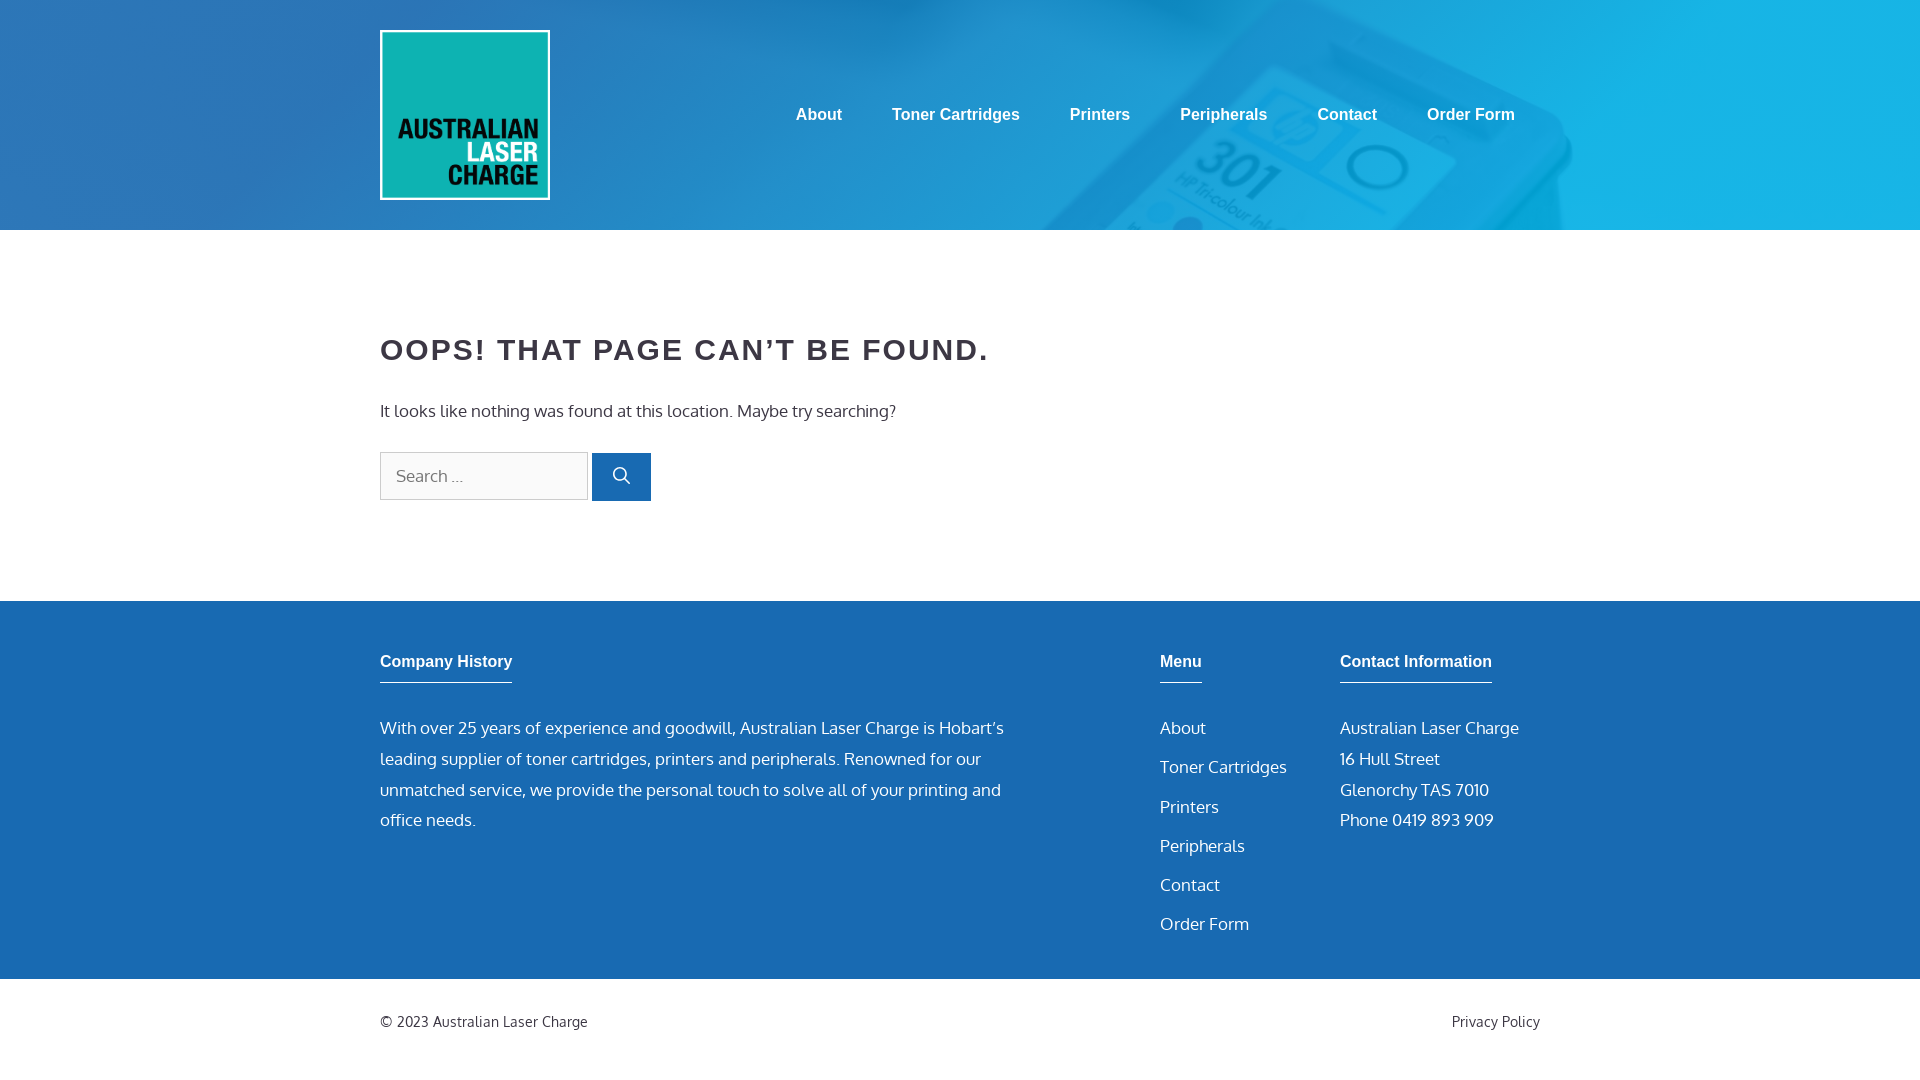  I want to click on Australian Laser Charge, so click(465, 112).